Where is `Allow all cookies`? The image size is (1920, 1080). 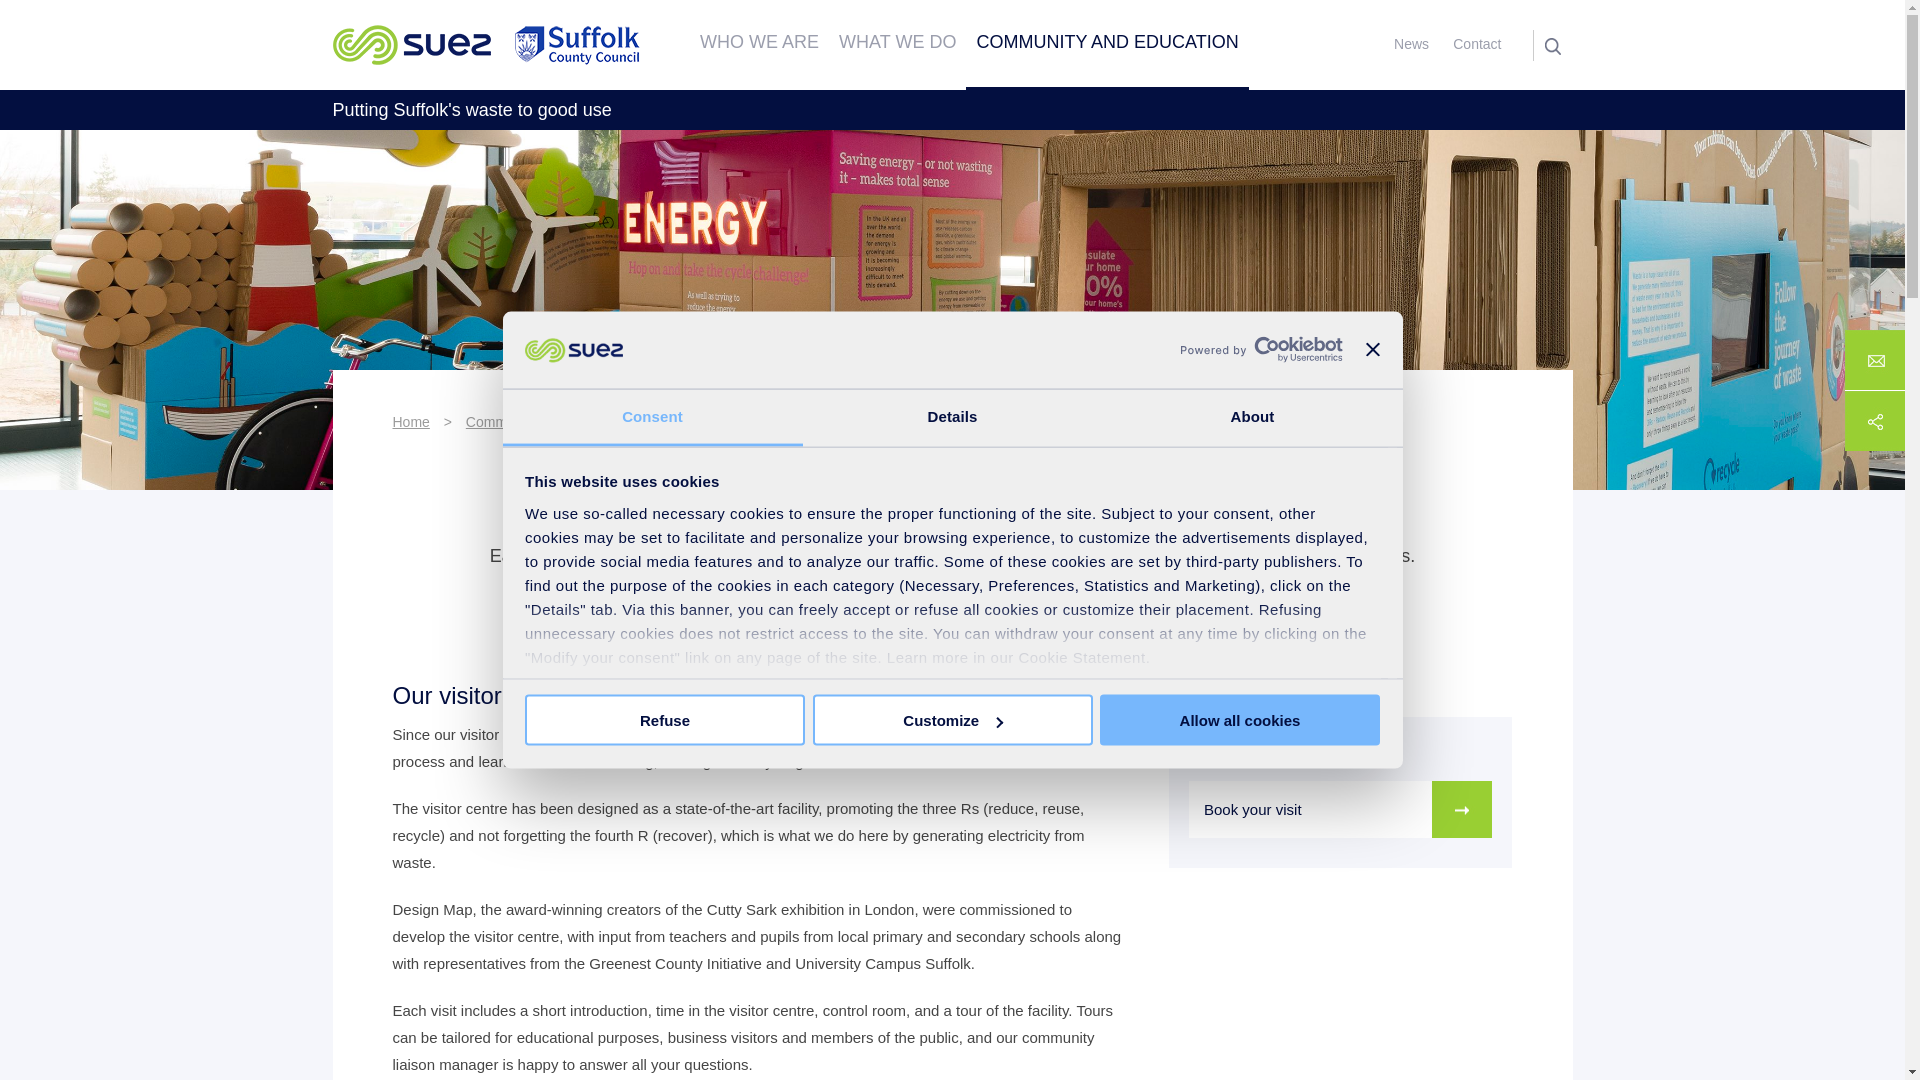 Allow all cookies is located at coordinates (1240, 720).